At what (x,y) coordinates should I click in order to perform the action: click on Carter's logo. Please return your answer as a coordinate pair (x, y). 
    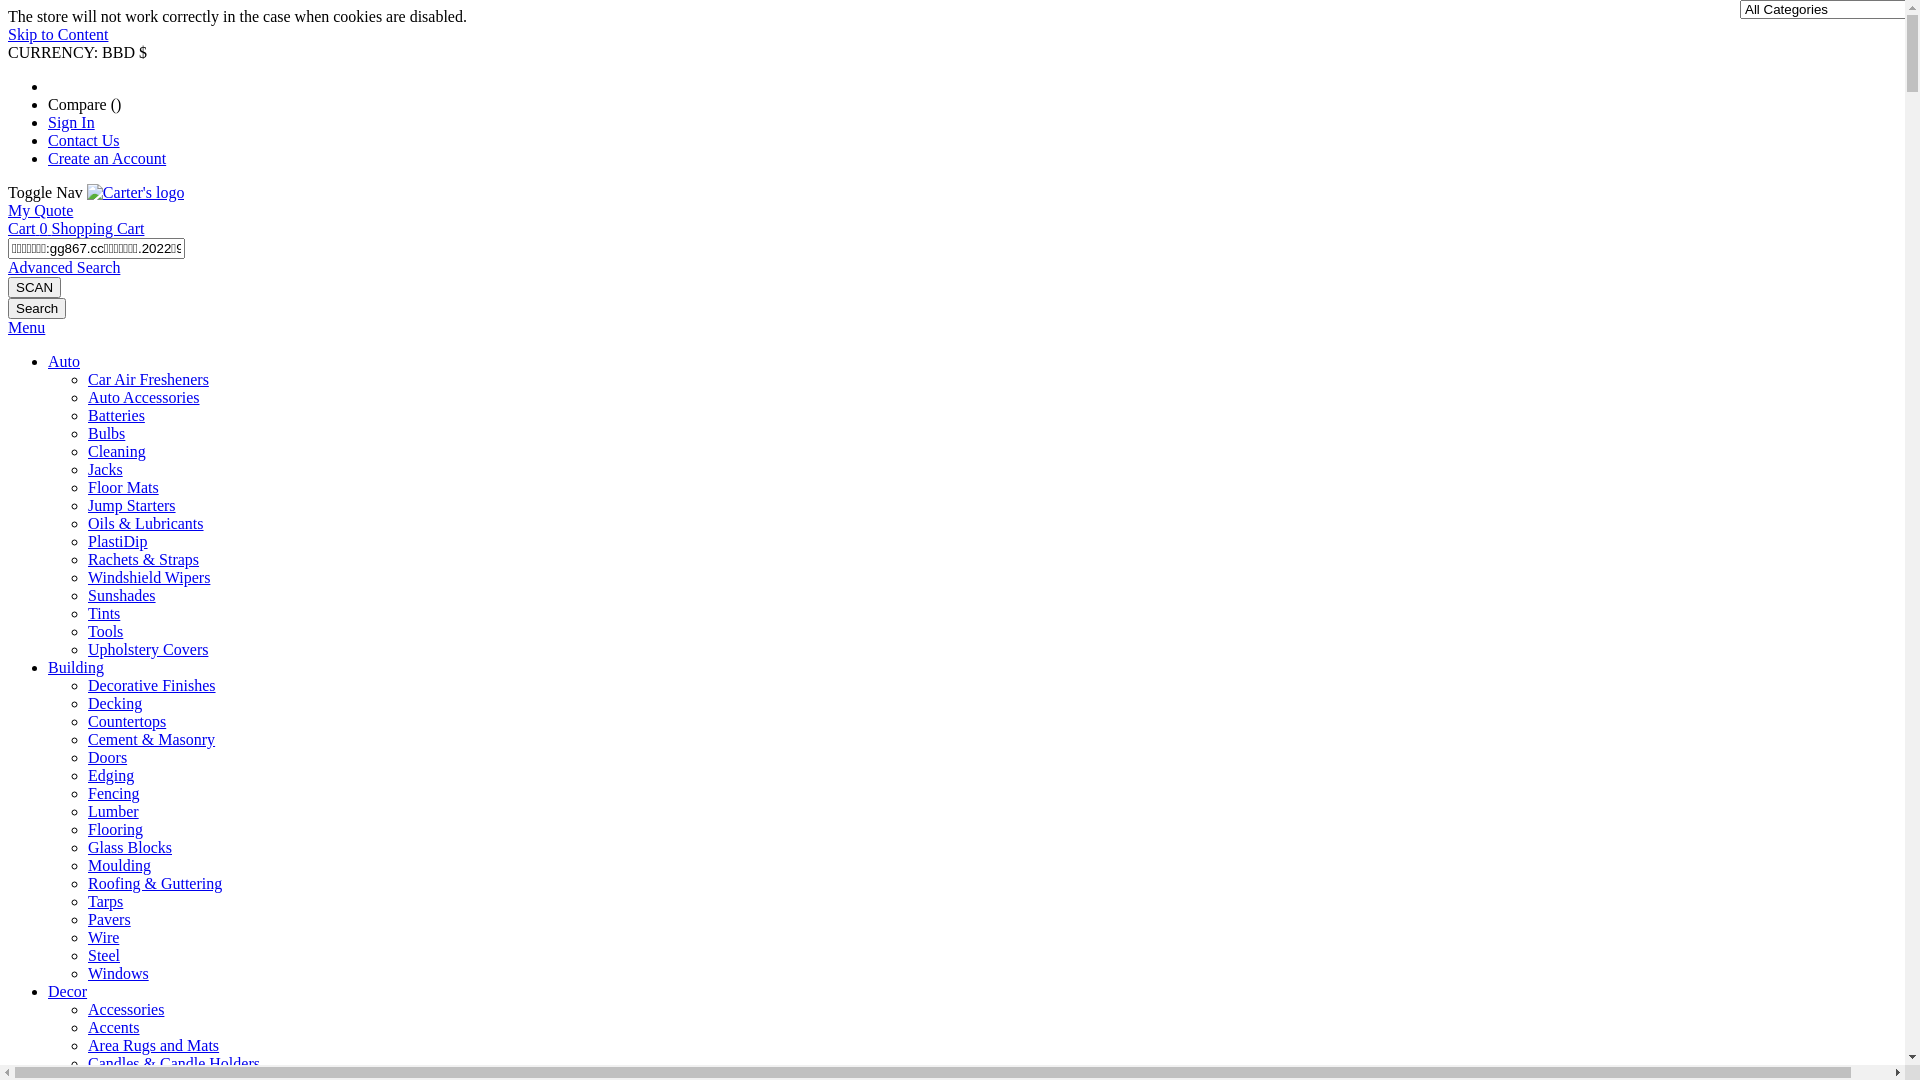
    Looking at the image, I should click on (136, 192).